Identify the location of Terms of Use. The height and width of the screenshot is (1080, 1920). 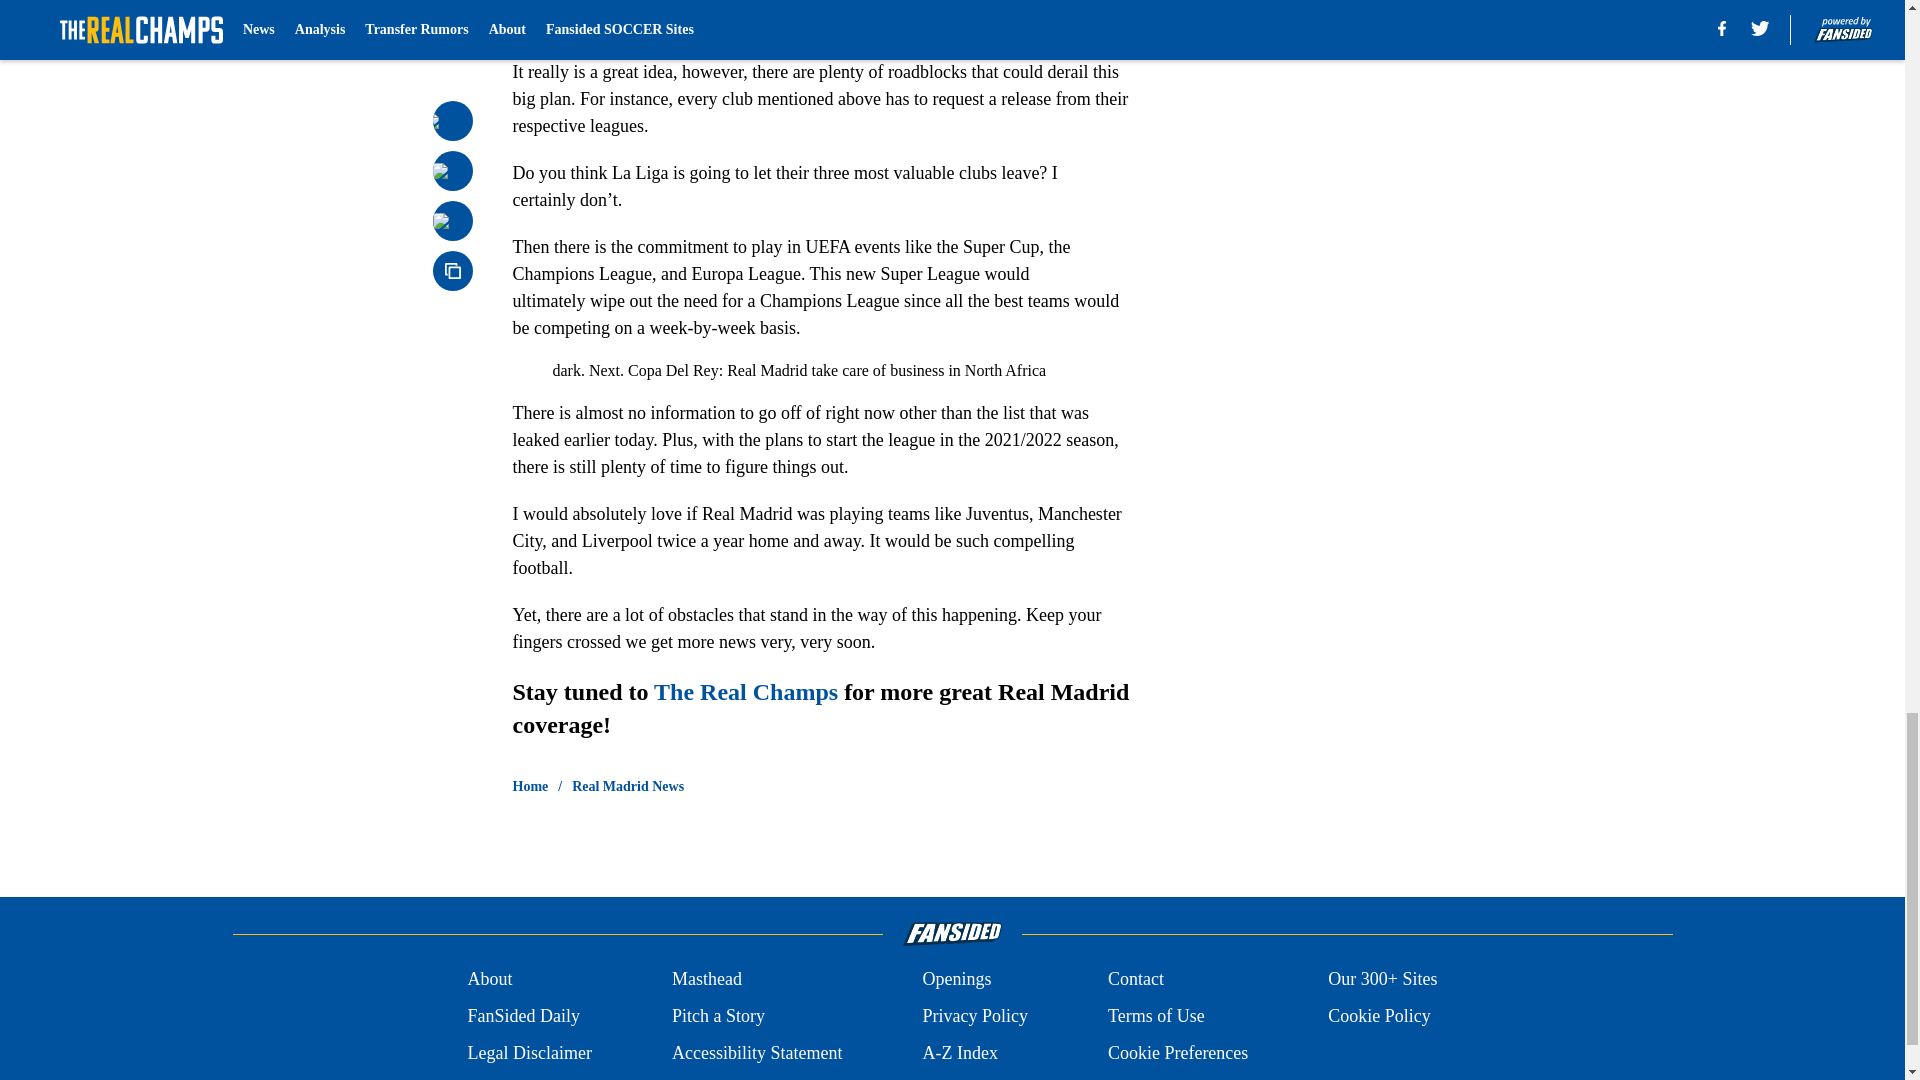
(1156, 1016).